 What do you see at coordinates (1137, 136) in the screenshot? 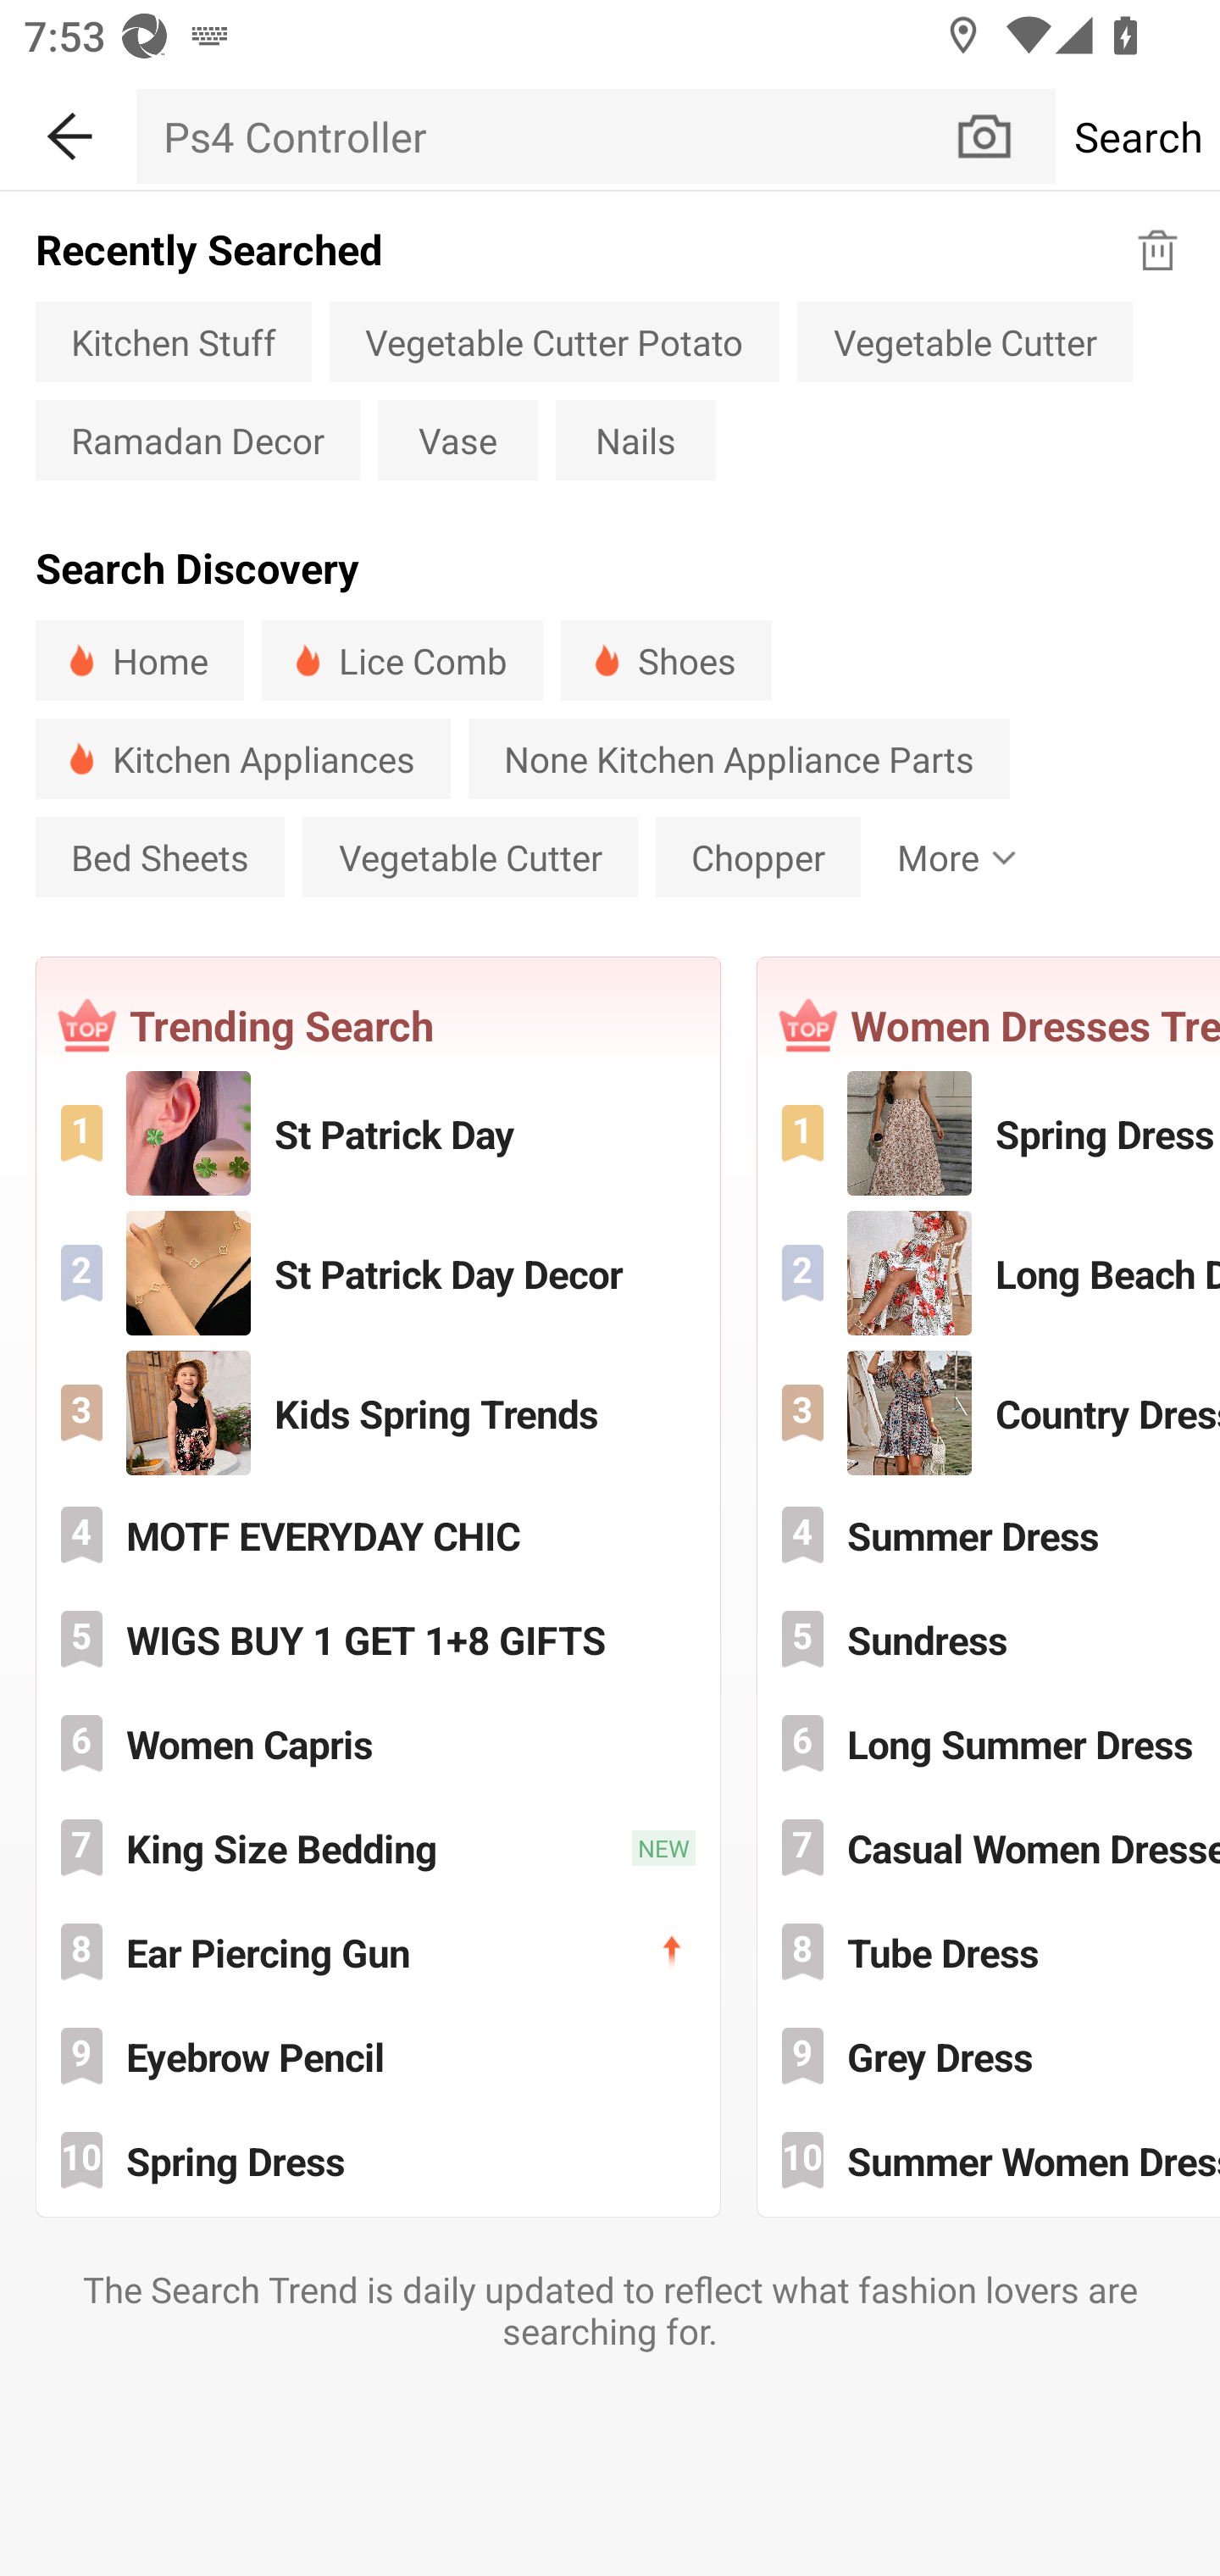
I see `Search` at bounding box center [1137, 136].